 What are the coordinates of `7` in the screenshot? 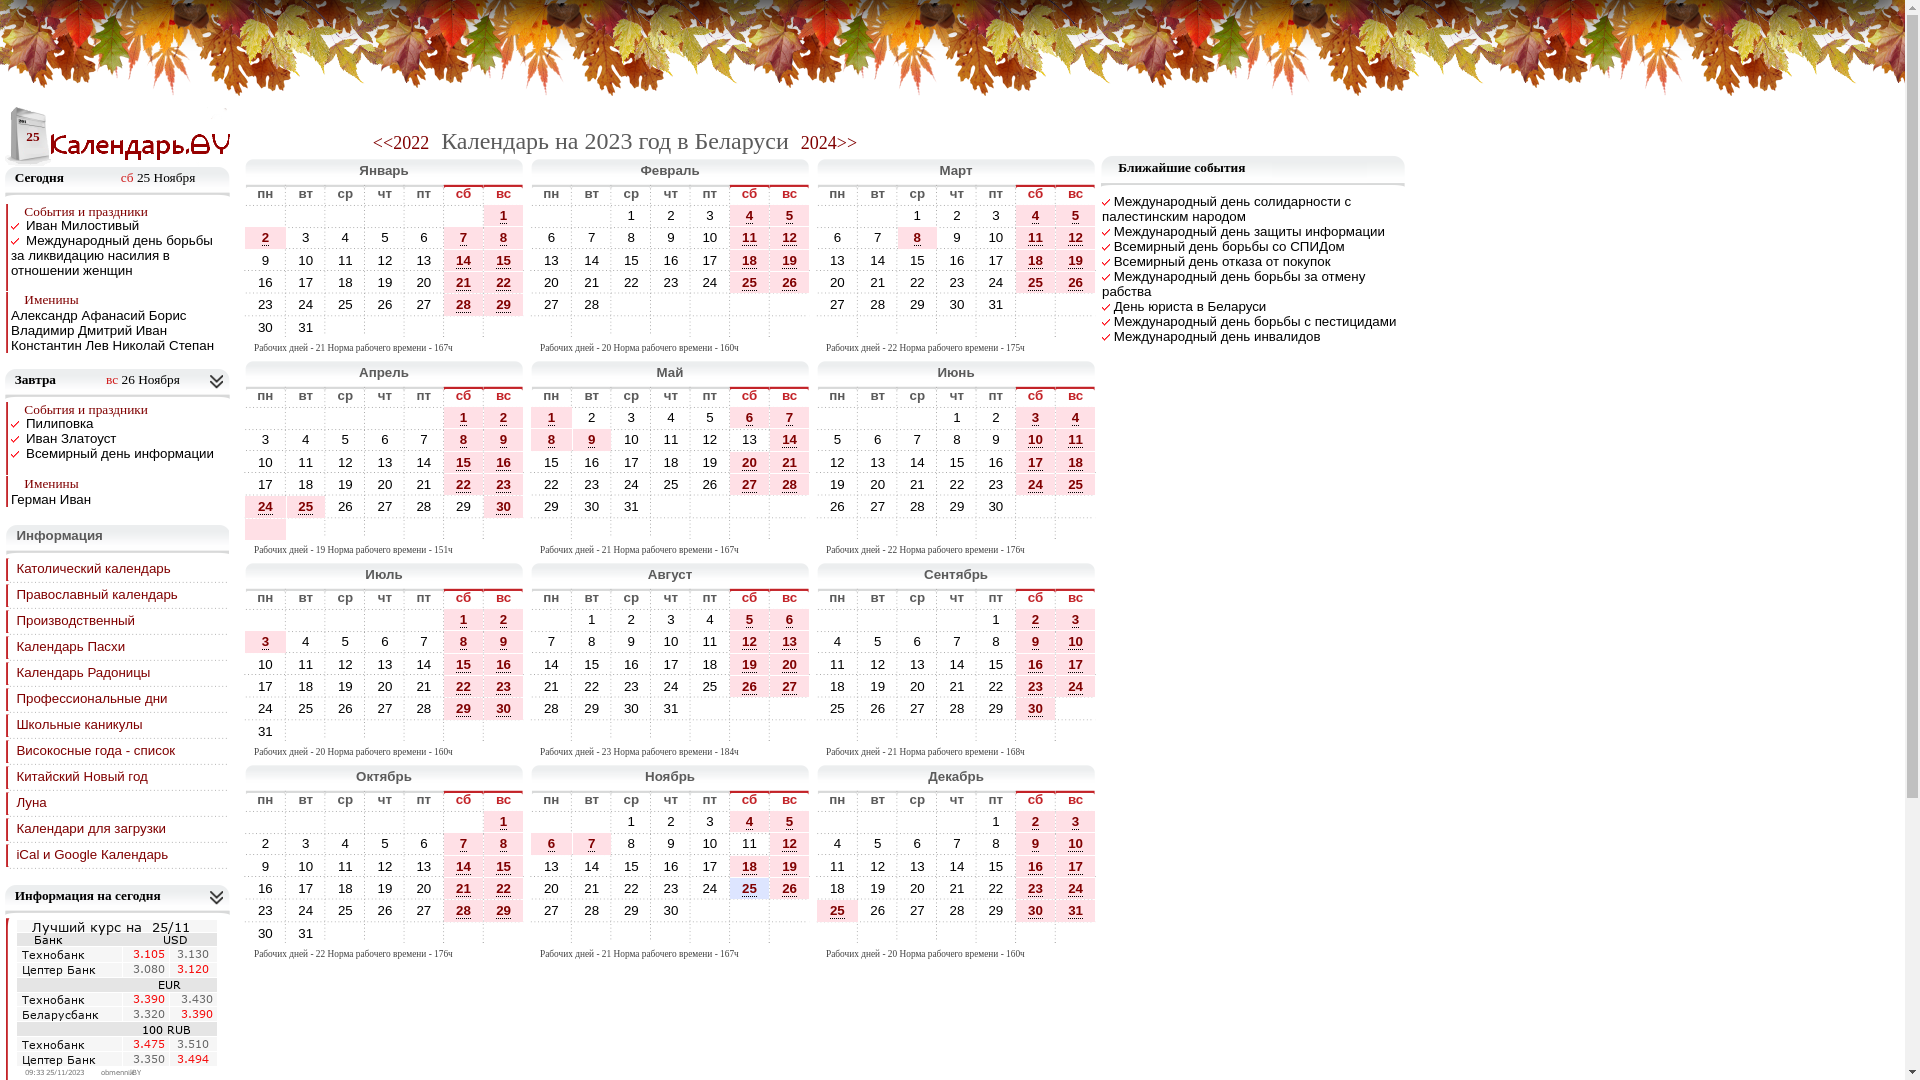 It's located at (956, 844).